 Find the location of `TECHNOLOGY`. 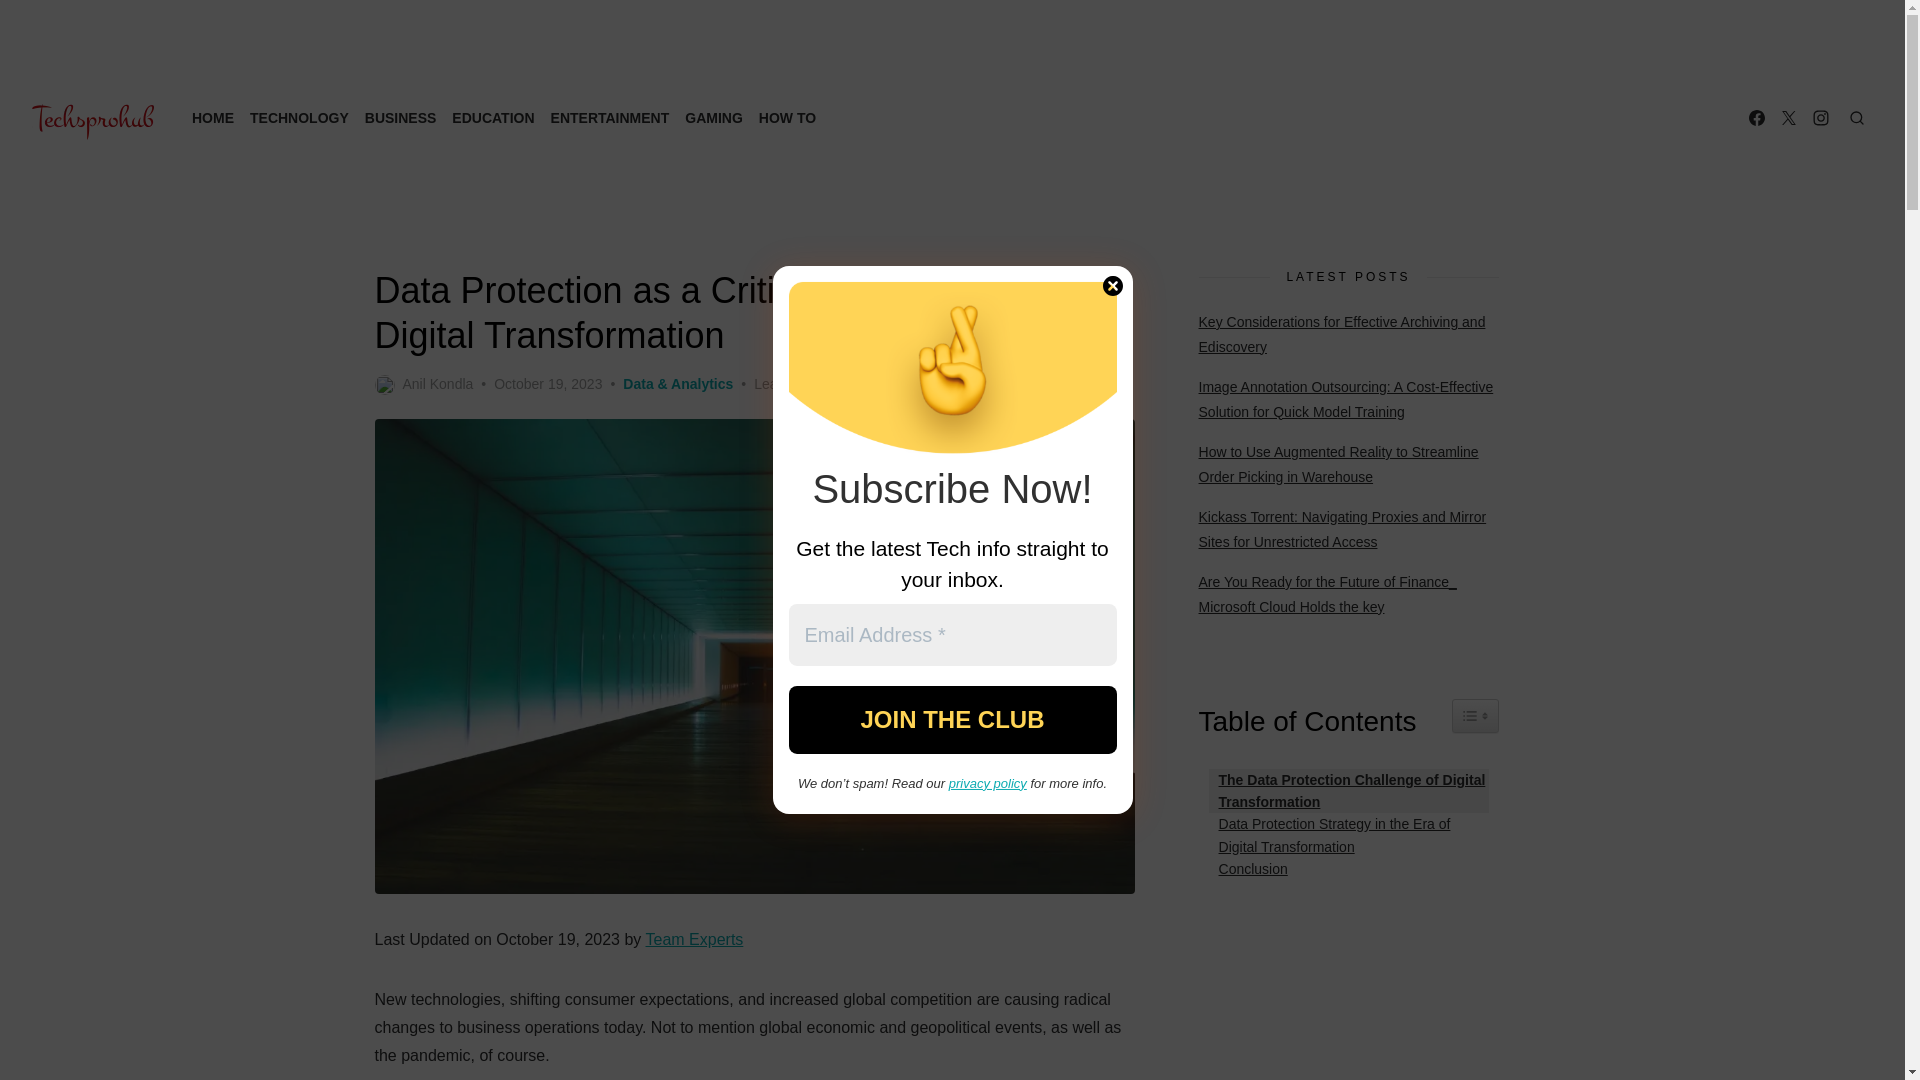

TECHNOLOGY is located at coordinates (299, 117).